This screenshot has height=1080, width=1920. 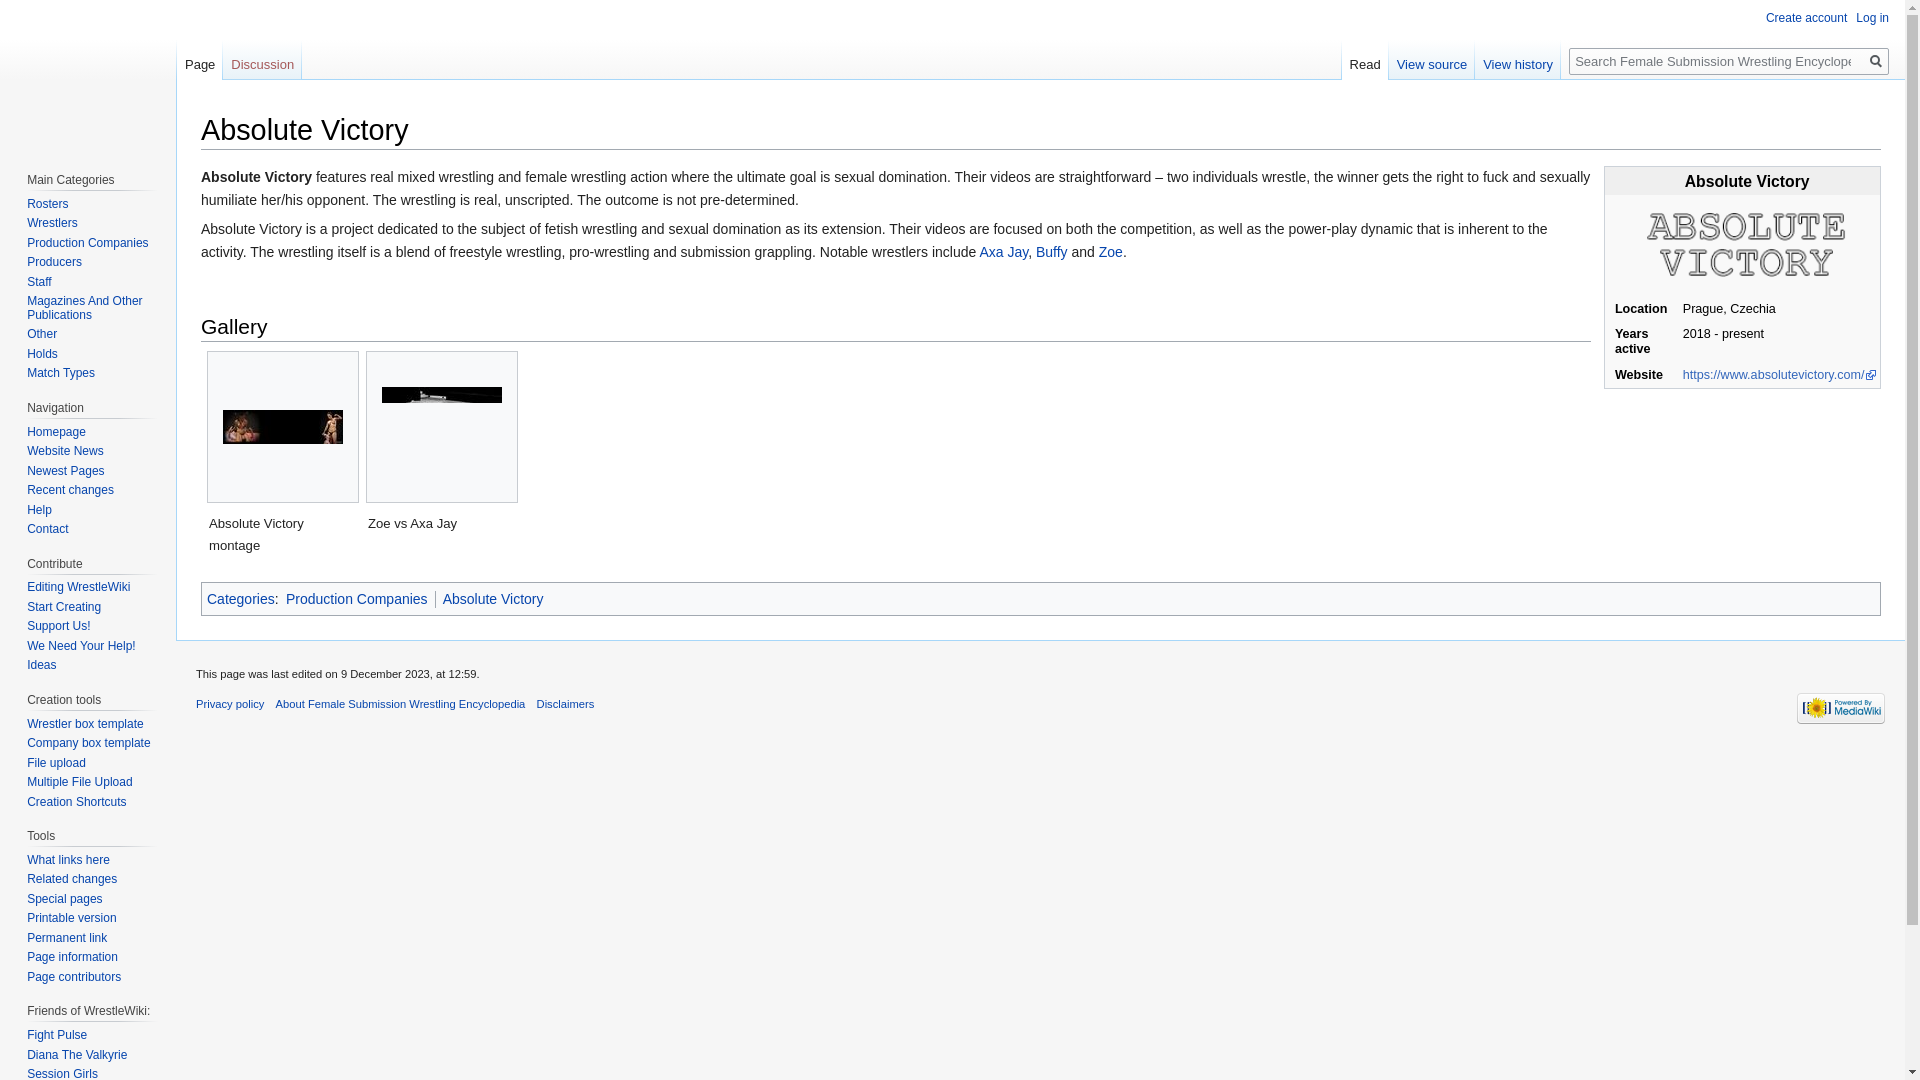 I want to click on Magazines And Other Publications, so click(x=84, y=307).